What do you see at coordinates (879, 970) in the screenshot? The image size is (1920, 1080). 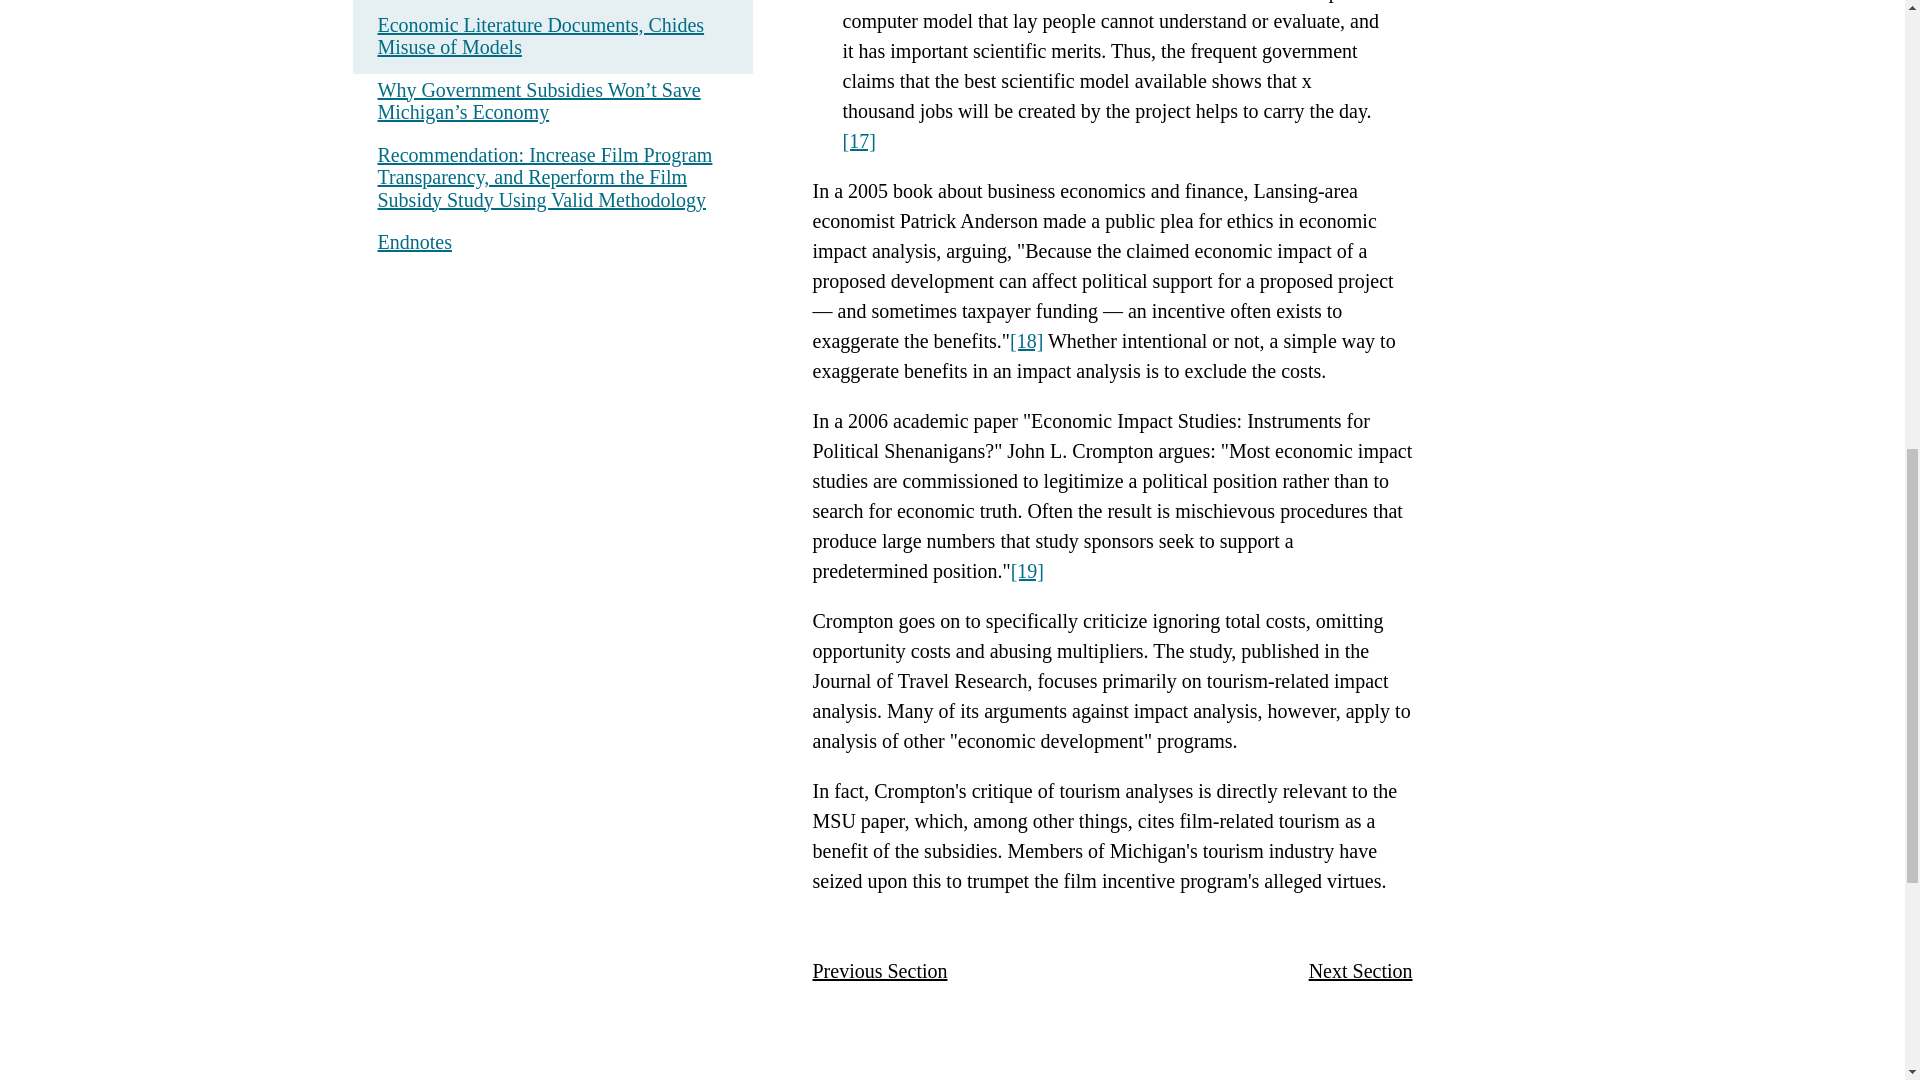 I see `Previous Section` at bounding box center [879, 970].